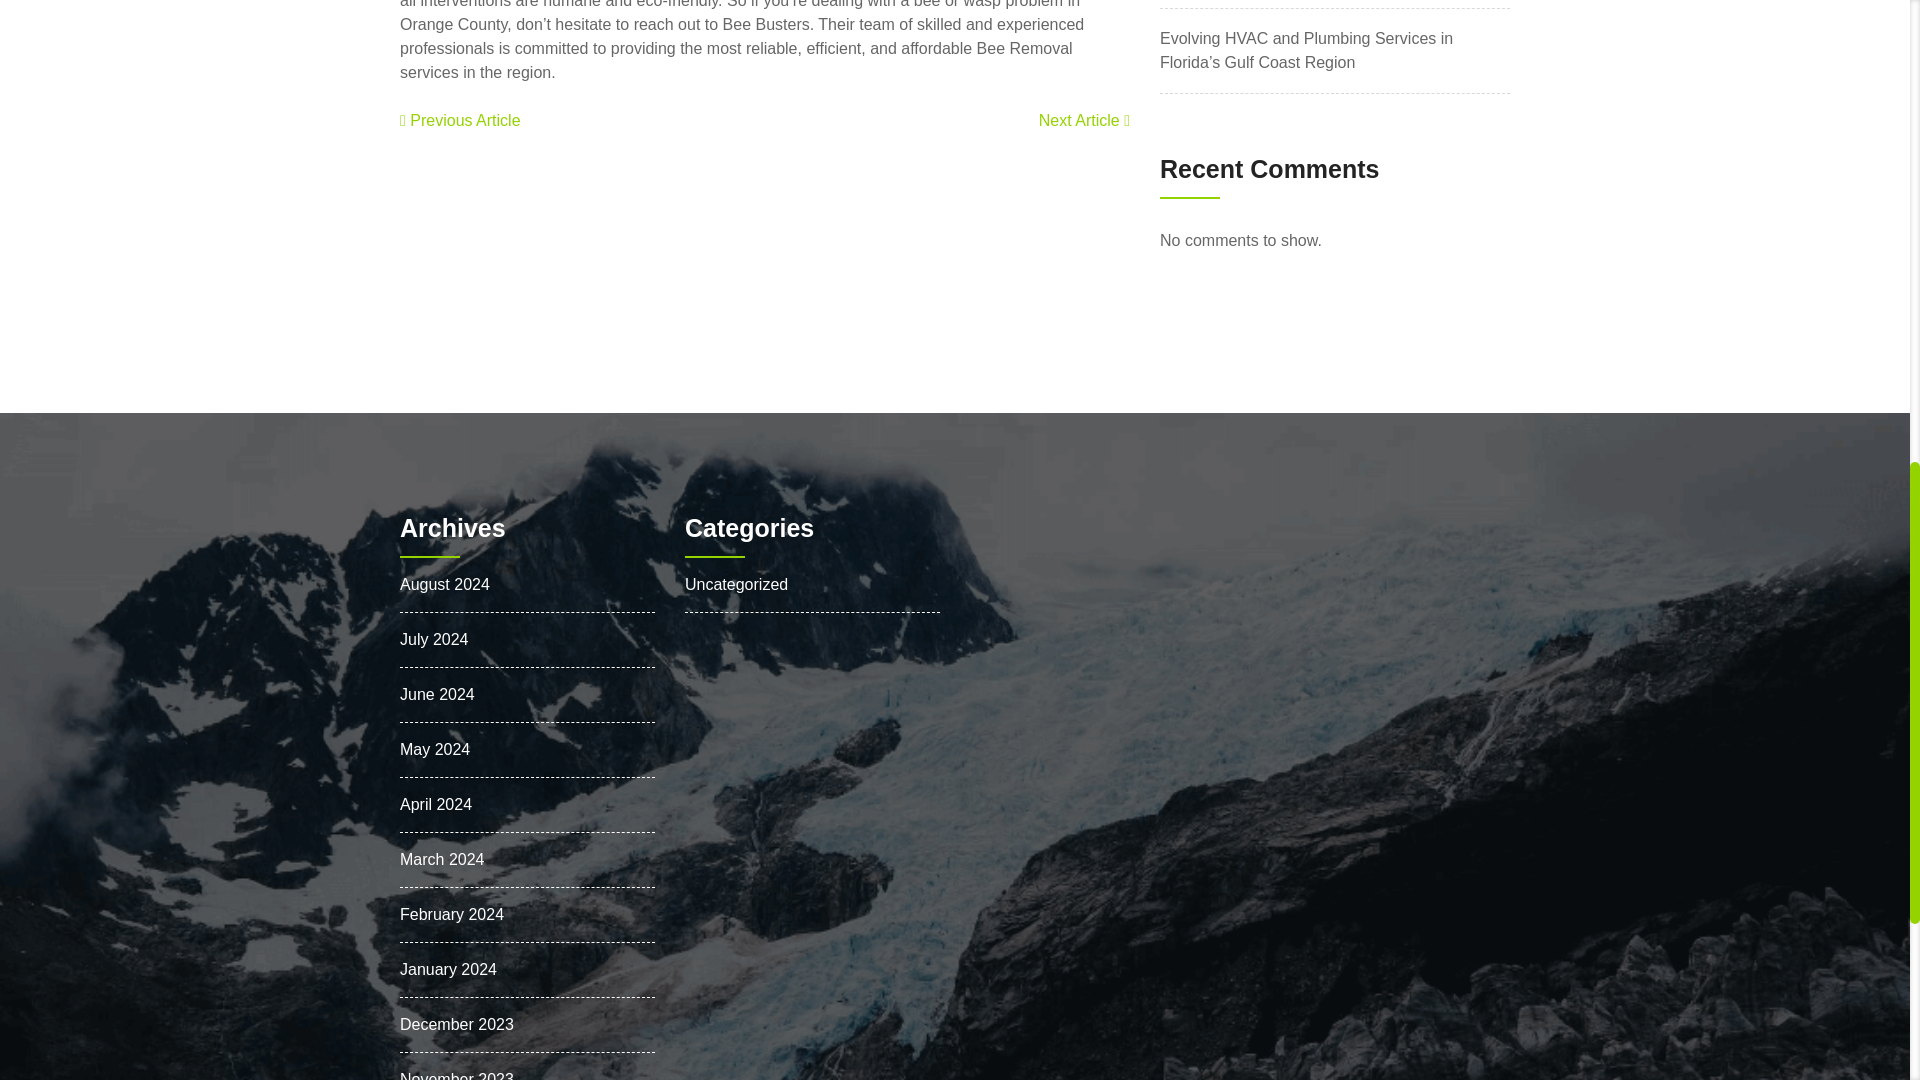  I want to click on June 2024, so click(436, 694).